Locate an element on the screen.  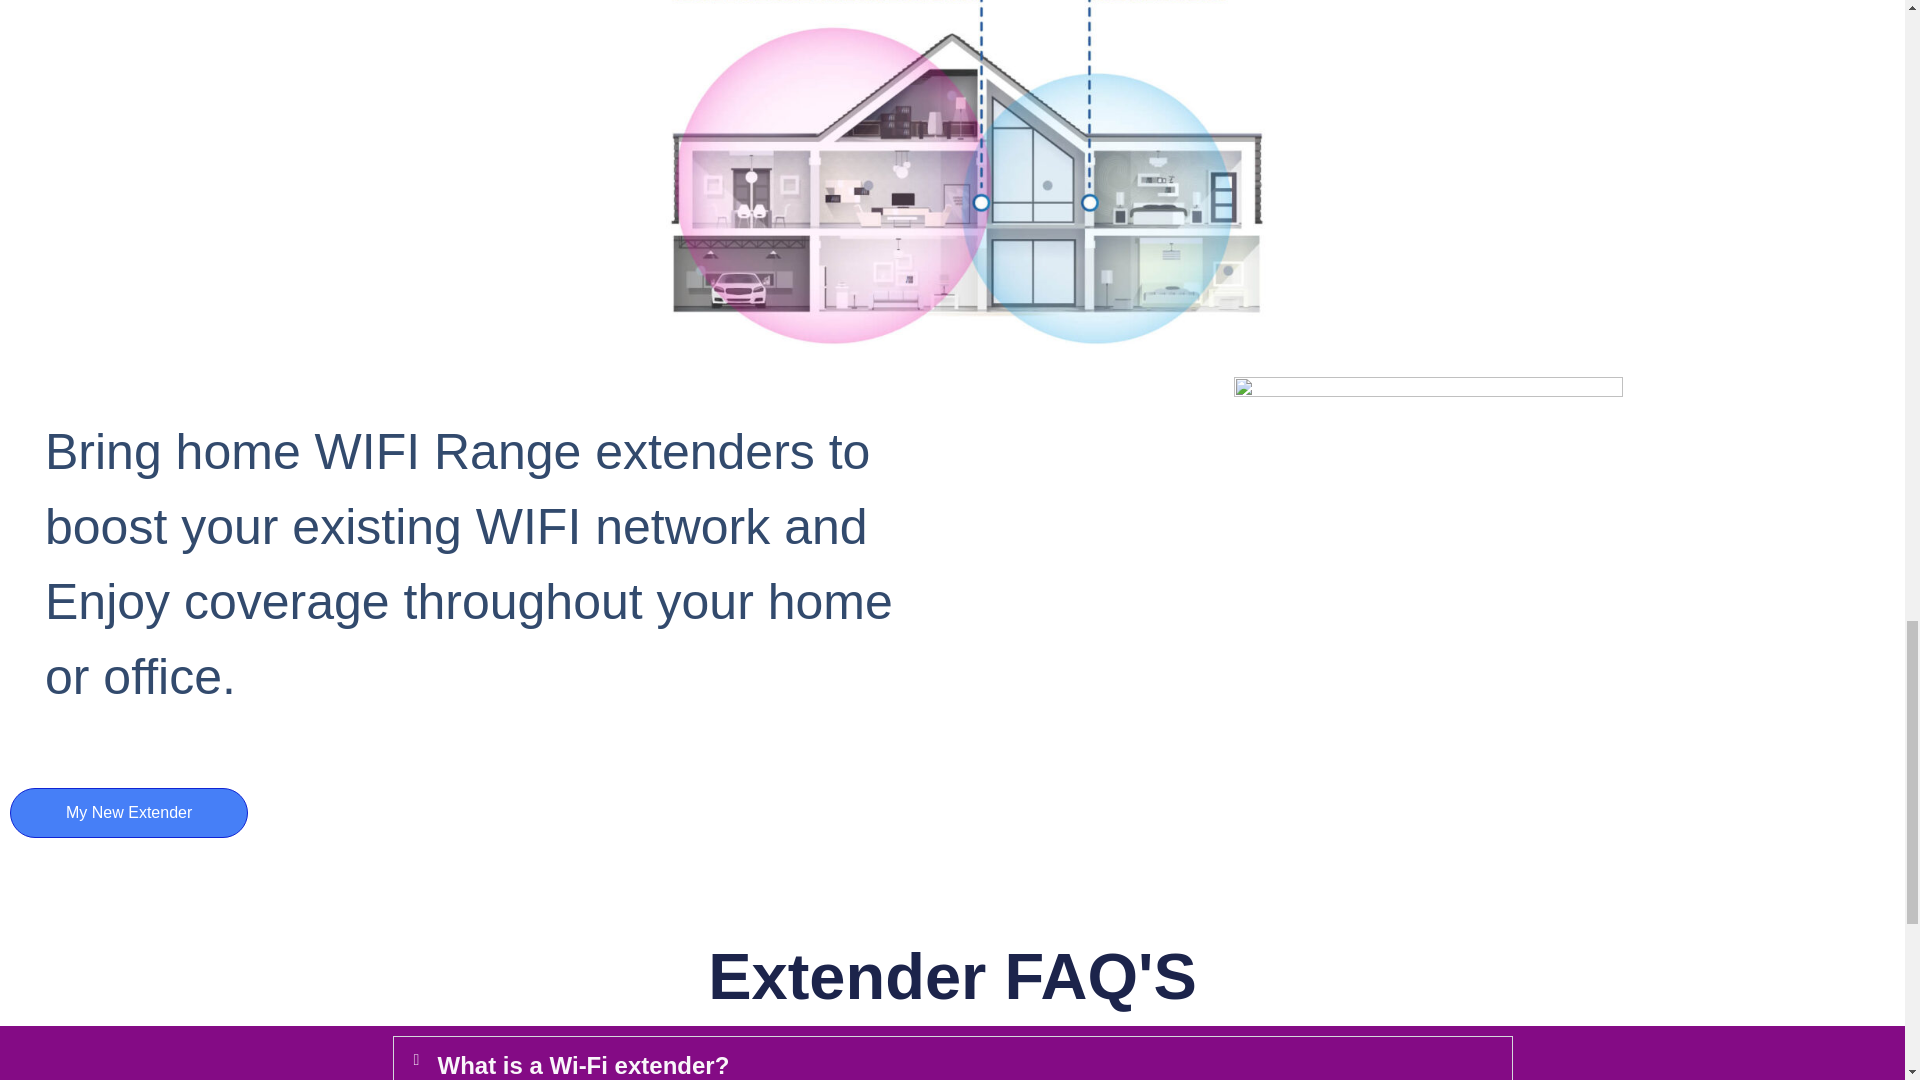
What is a Wi-Fi extender? is located at coordinates (583, 1064).